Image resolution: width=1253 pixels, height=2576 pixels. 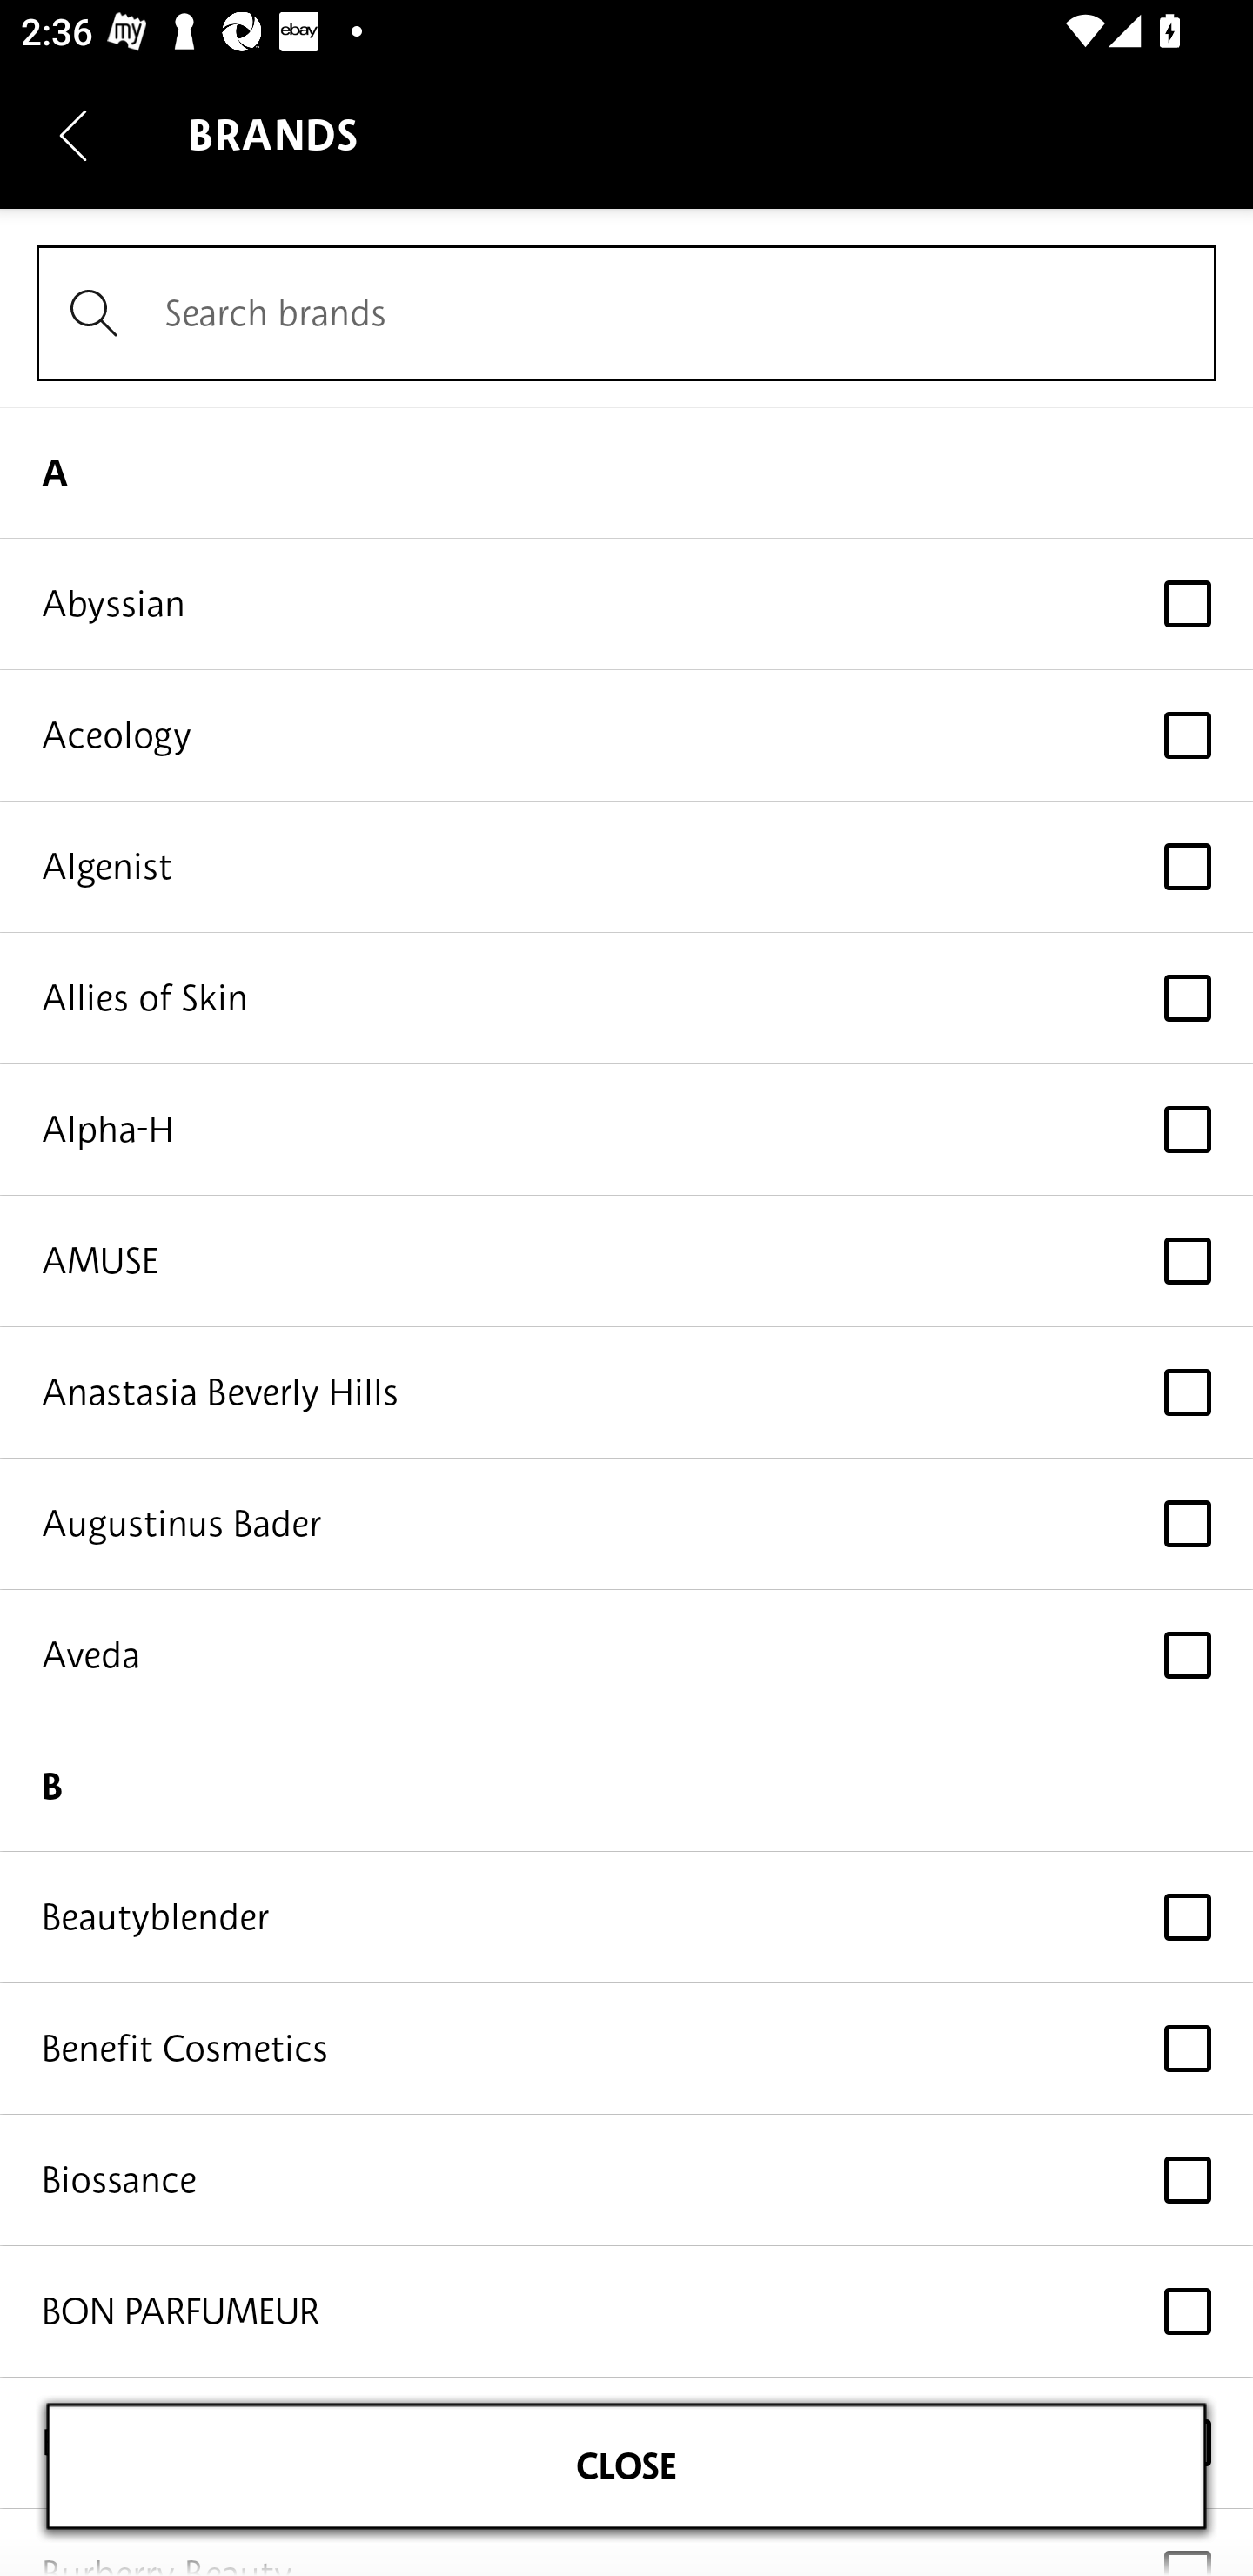 What do you see at coordinates (73, 135) in the screenshot?
I see `Navigate up` at bounding box center [73, 135].